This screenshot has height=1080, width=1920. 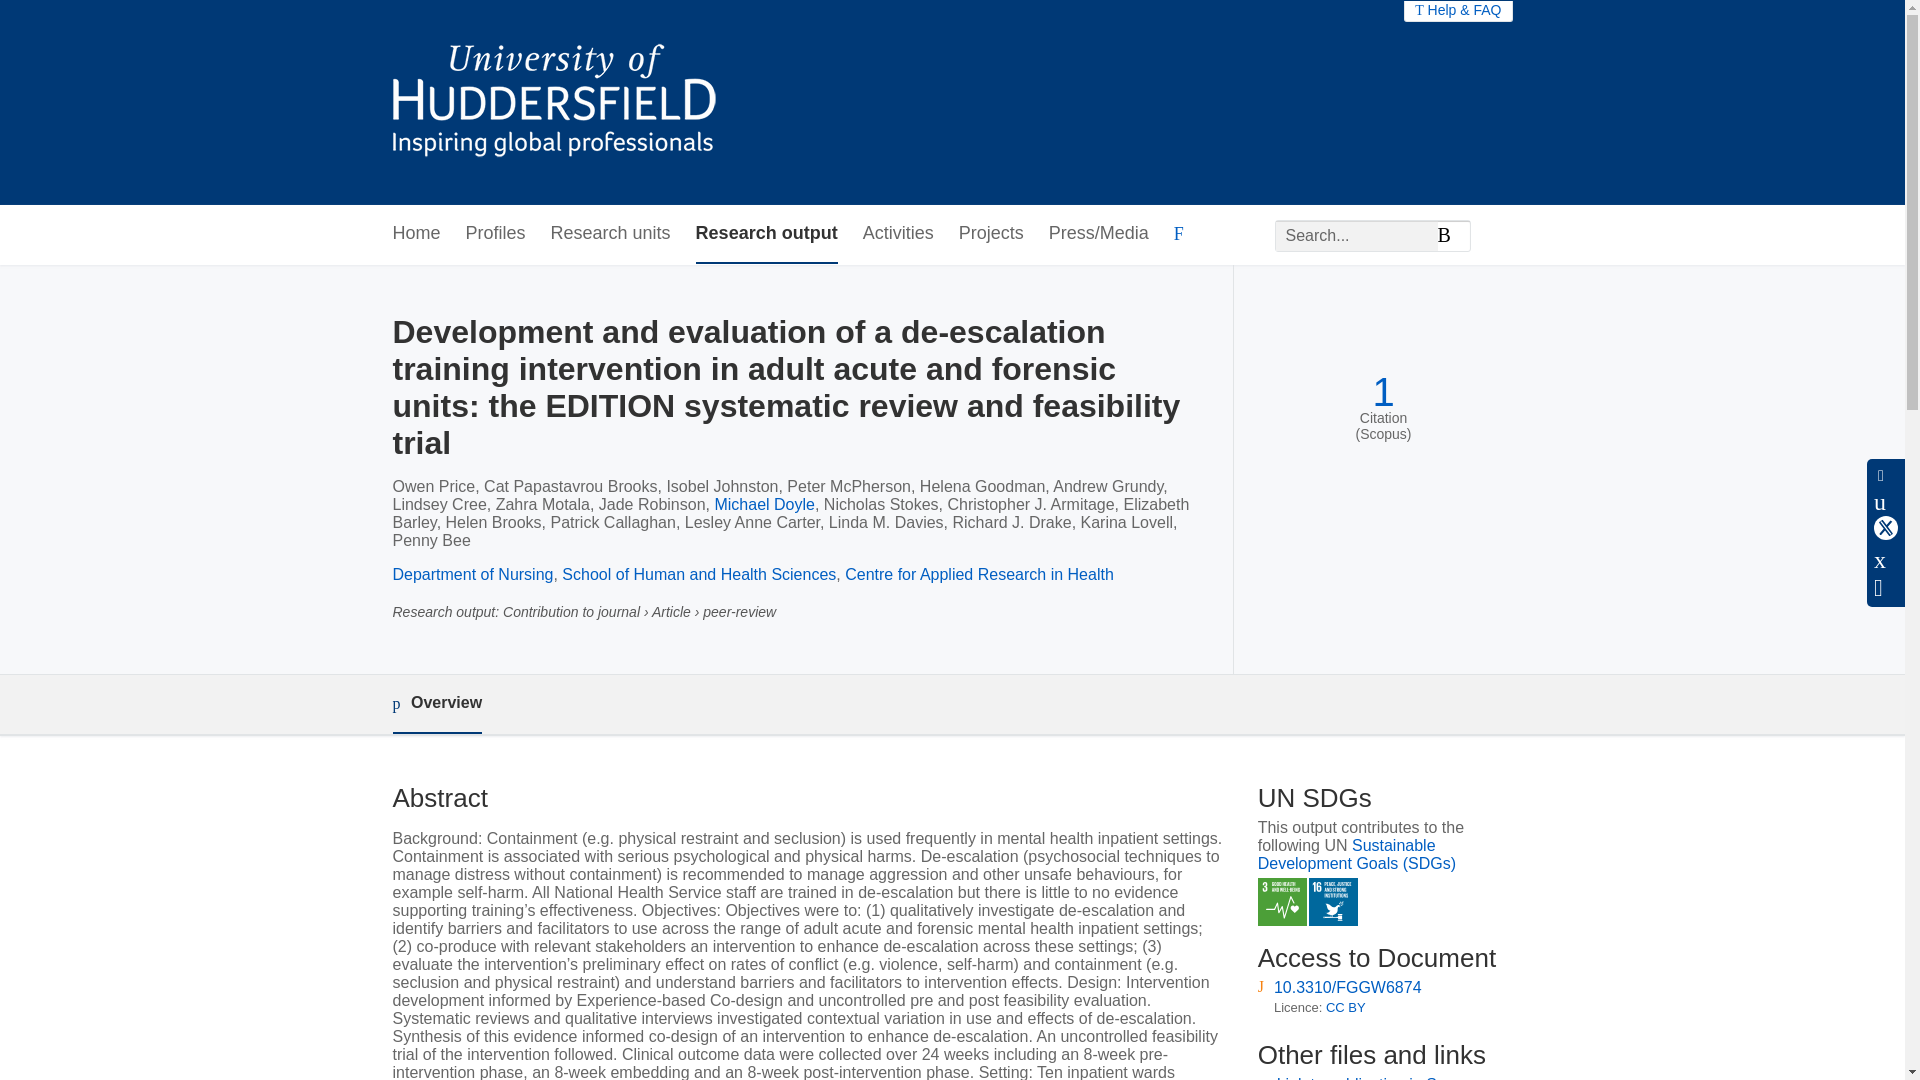 What do you see at coordinates (978, 574) in the screenshot?
I see `Centre for Applied Research in Health` at bounding box center [978, 574].